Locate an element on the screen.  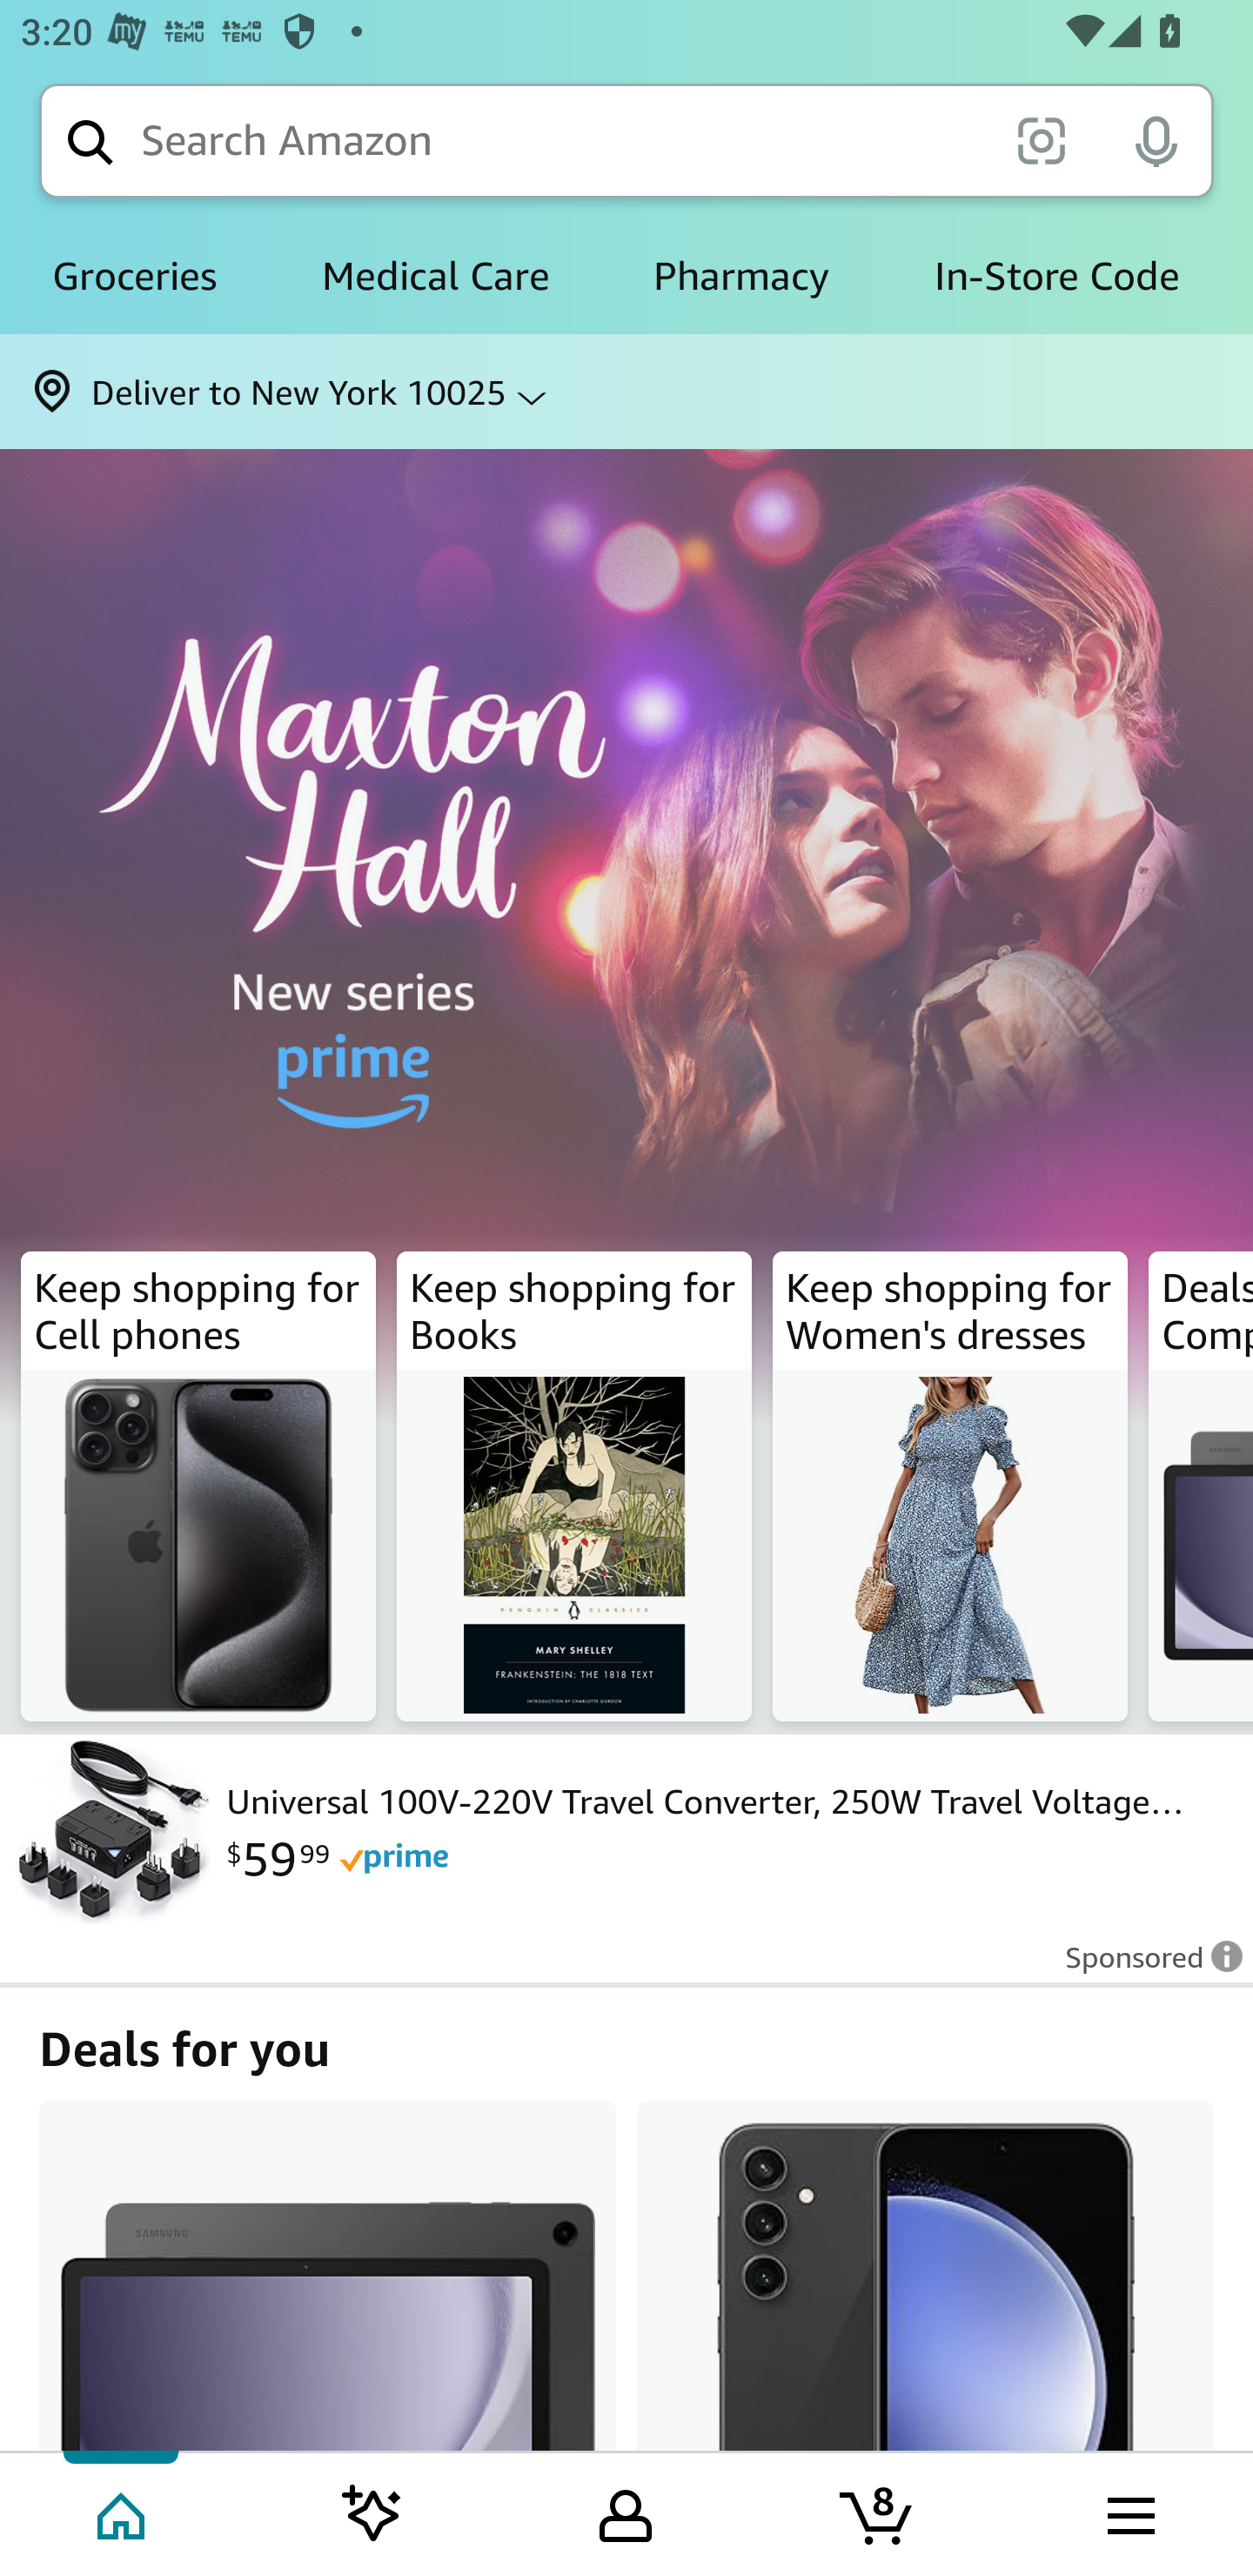
In-Store Code is located at coordinates (1056, 277).